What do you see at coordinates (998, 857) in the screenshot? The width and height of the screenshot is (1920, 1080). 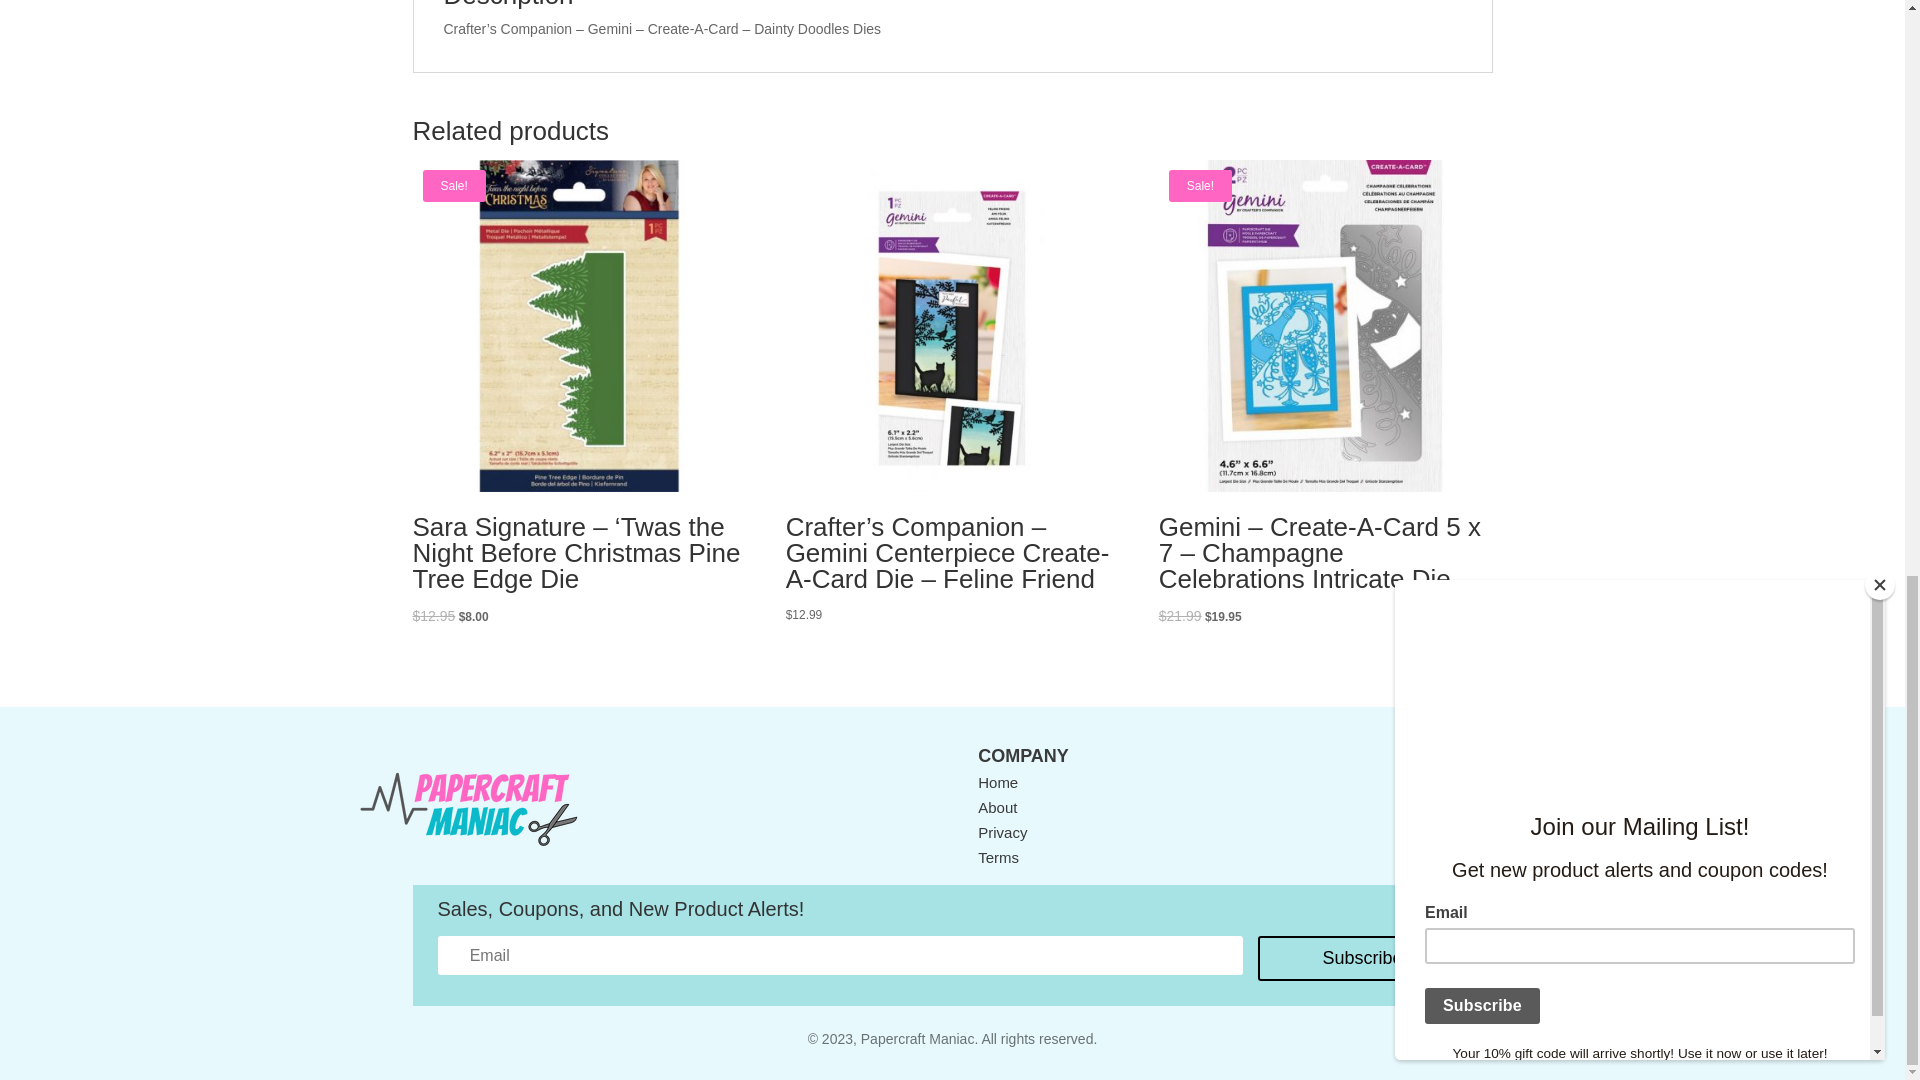 I see `Terms` at bounding box center [998, 857].